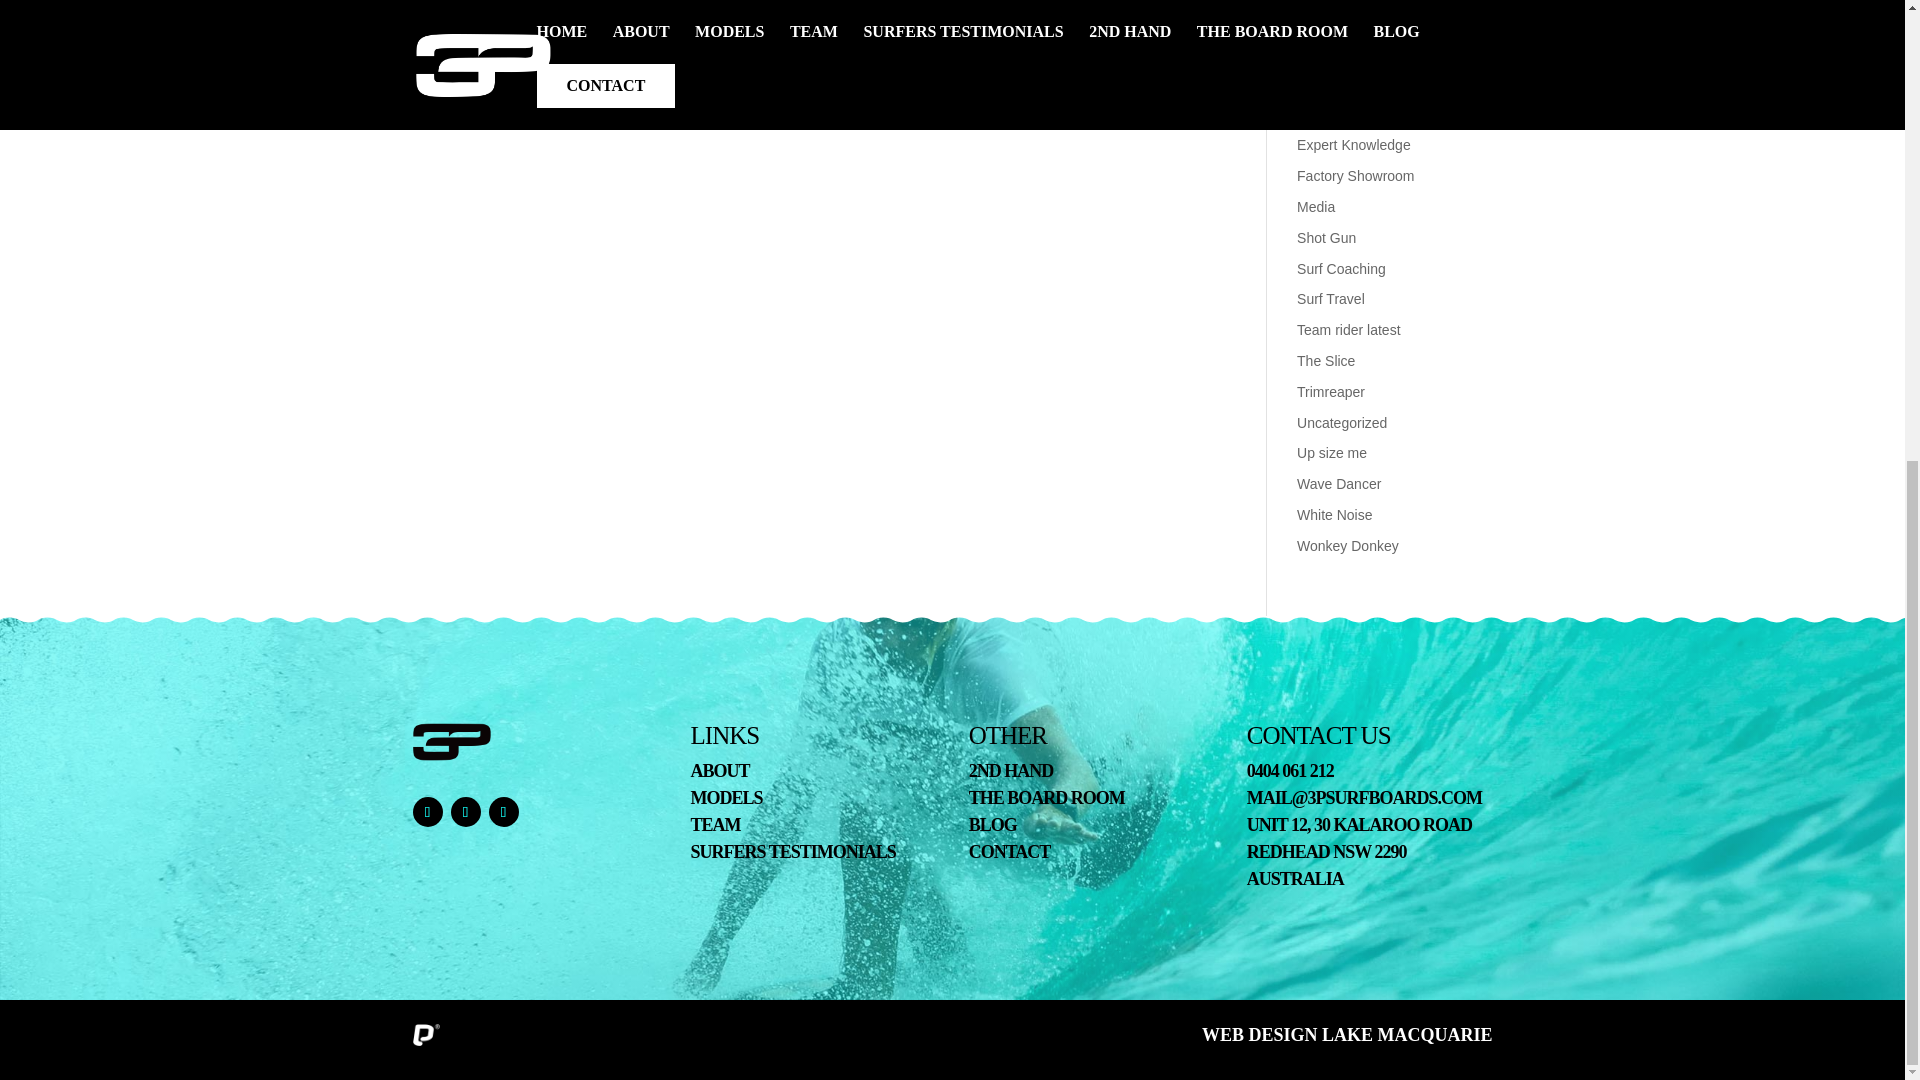 The width and height of the screenshot is (1920, 1080). I want to click on Board Model, so click(1336, 52).